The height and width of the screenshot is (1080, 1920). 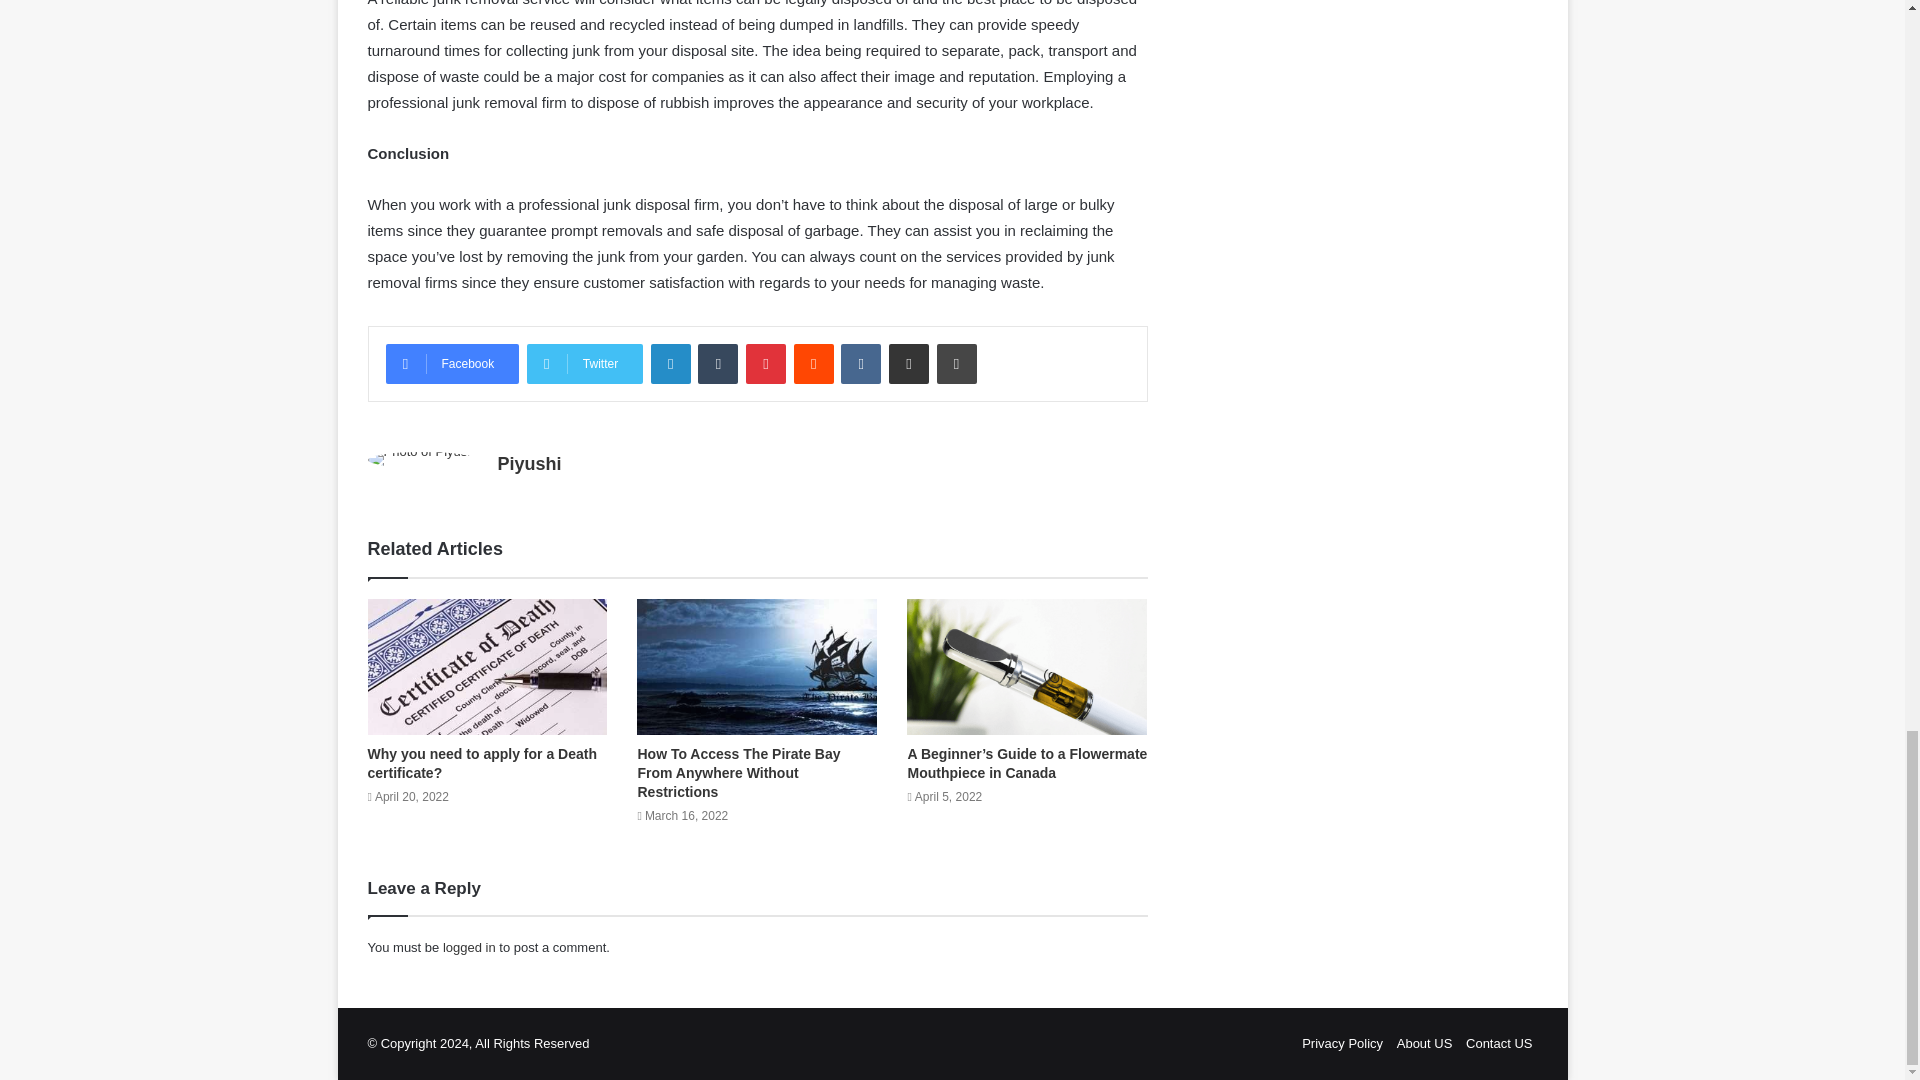 I want to click on Print, so click(x=956, y=364).